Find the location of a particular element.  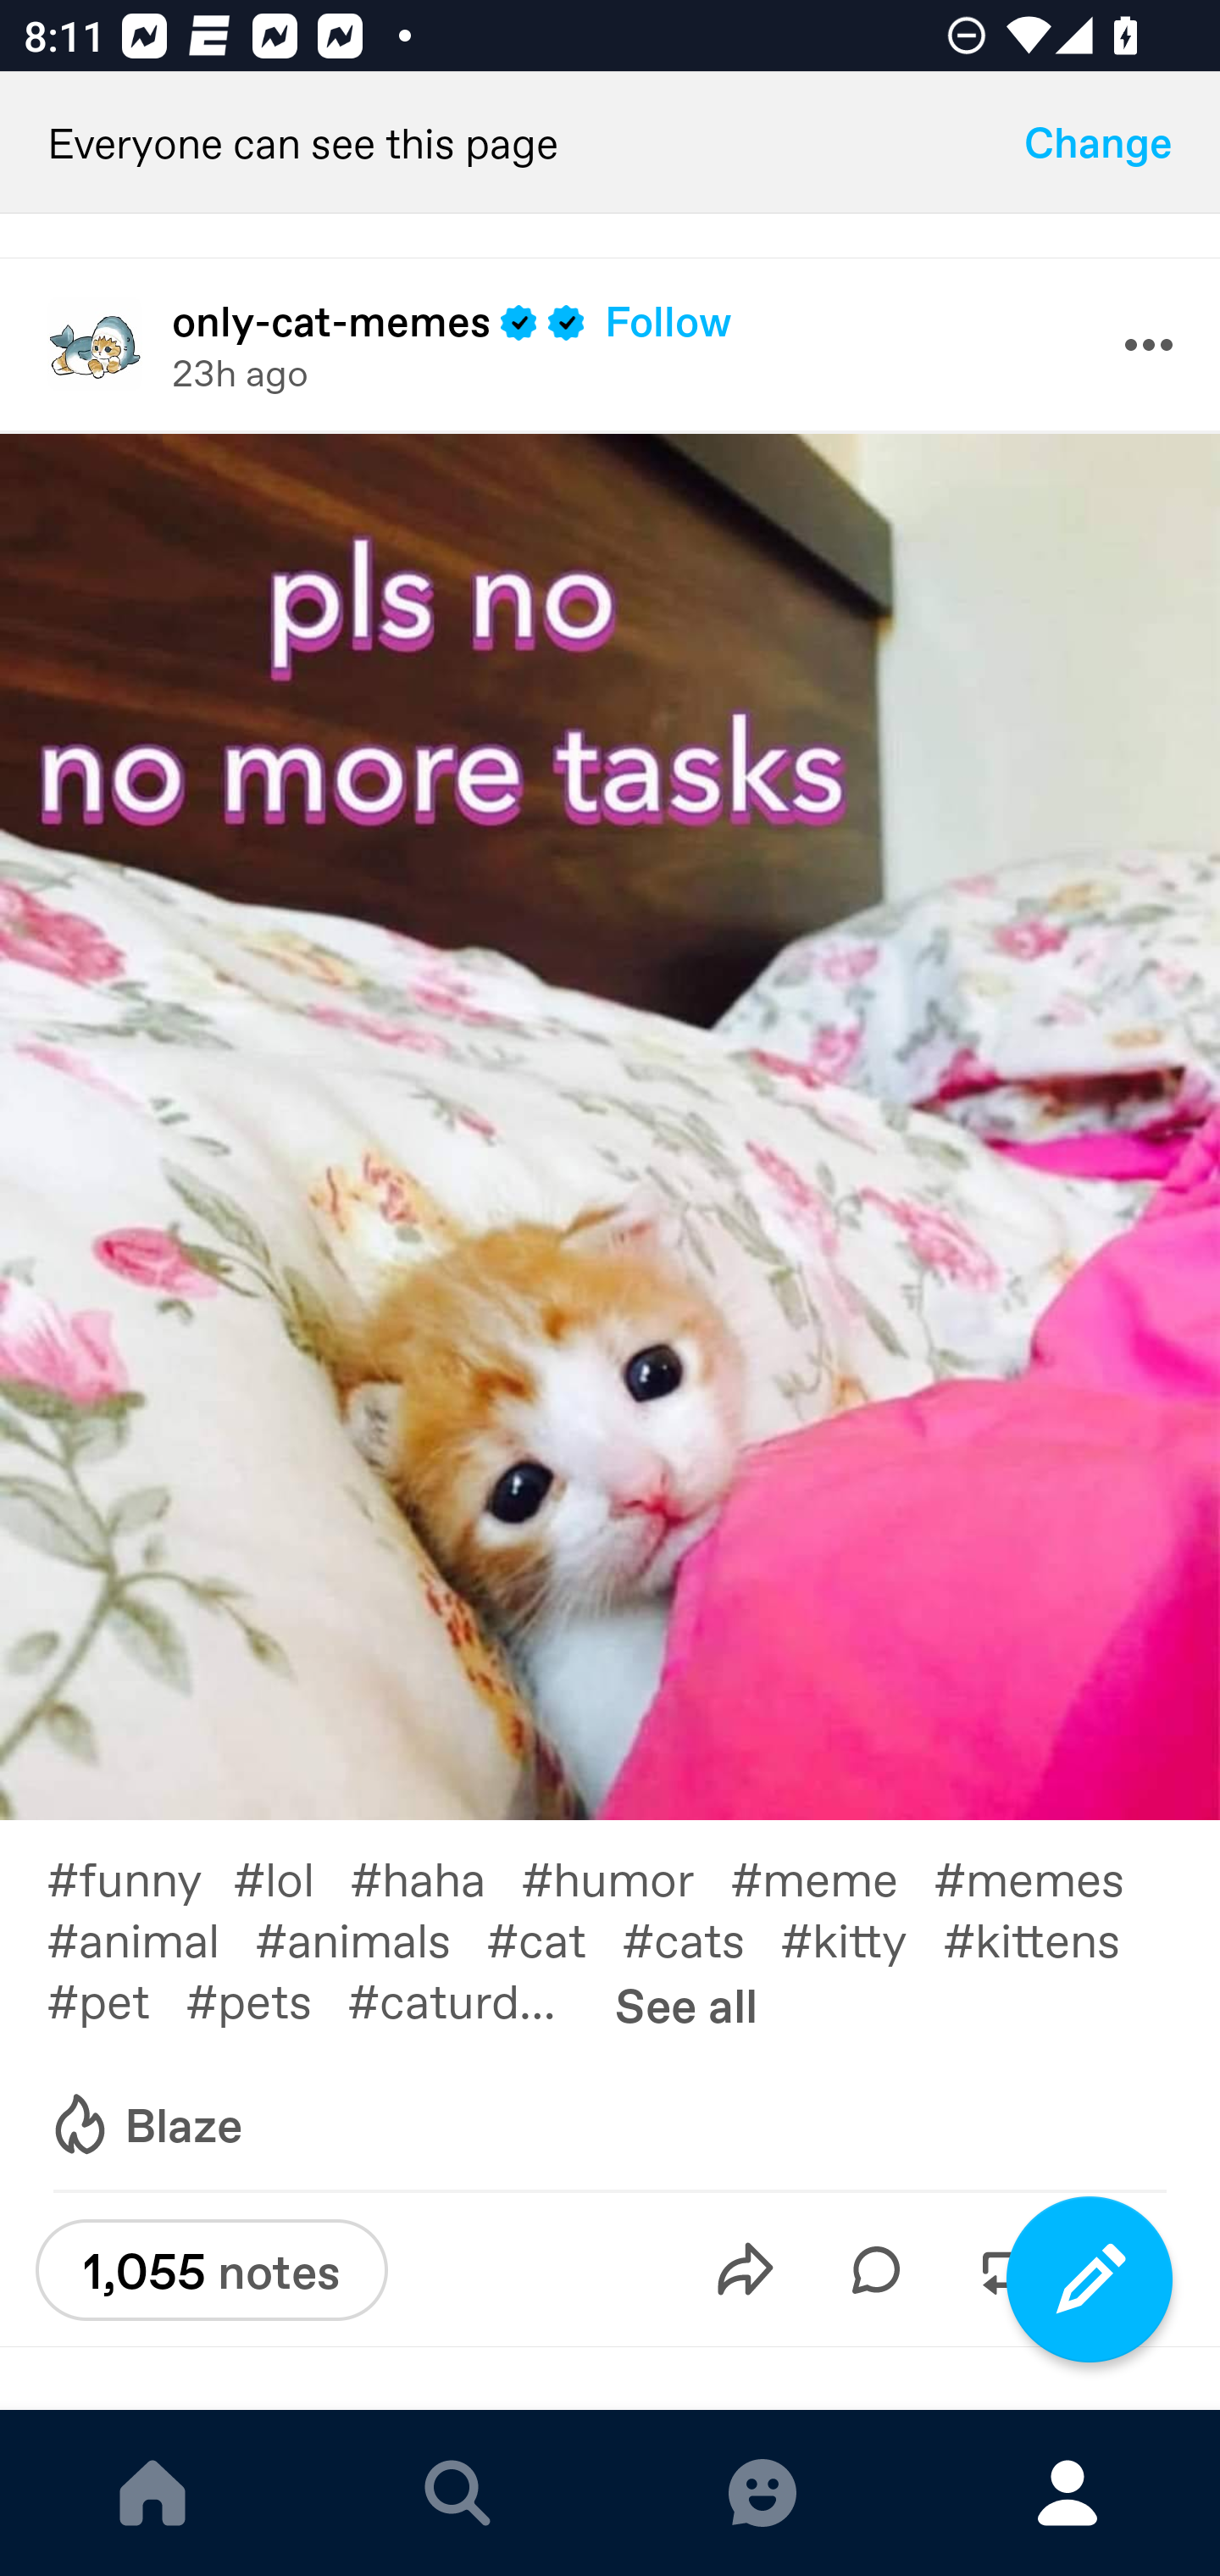

ACCOUNT is located at coordinates (1067, 2493).